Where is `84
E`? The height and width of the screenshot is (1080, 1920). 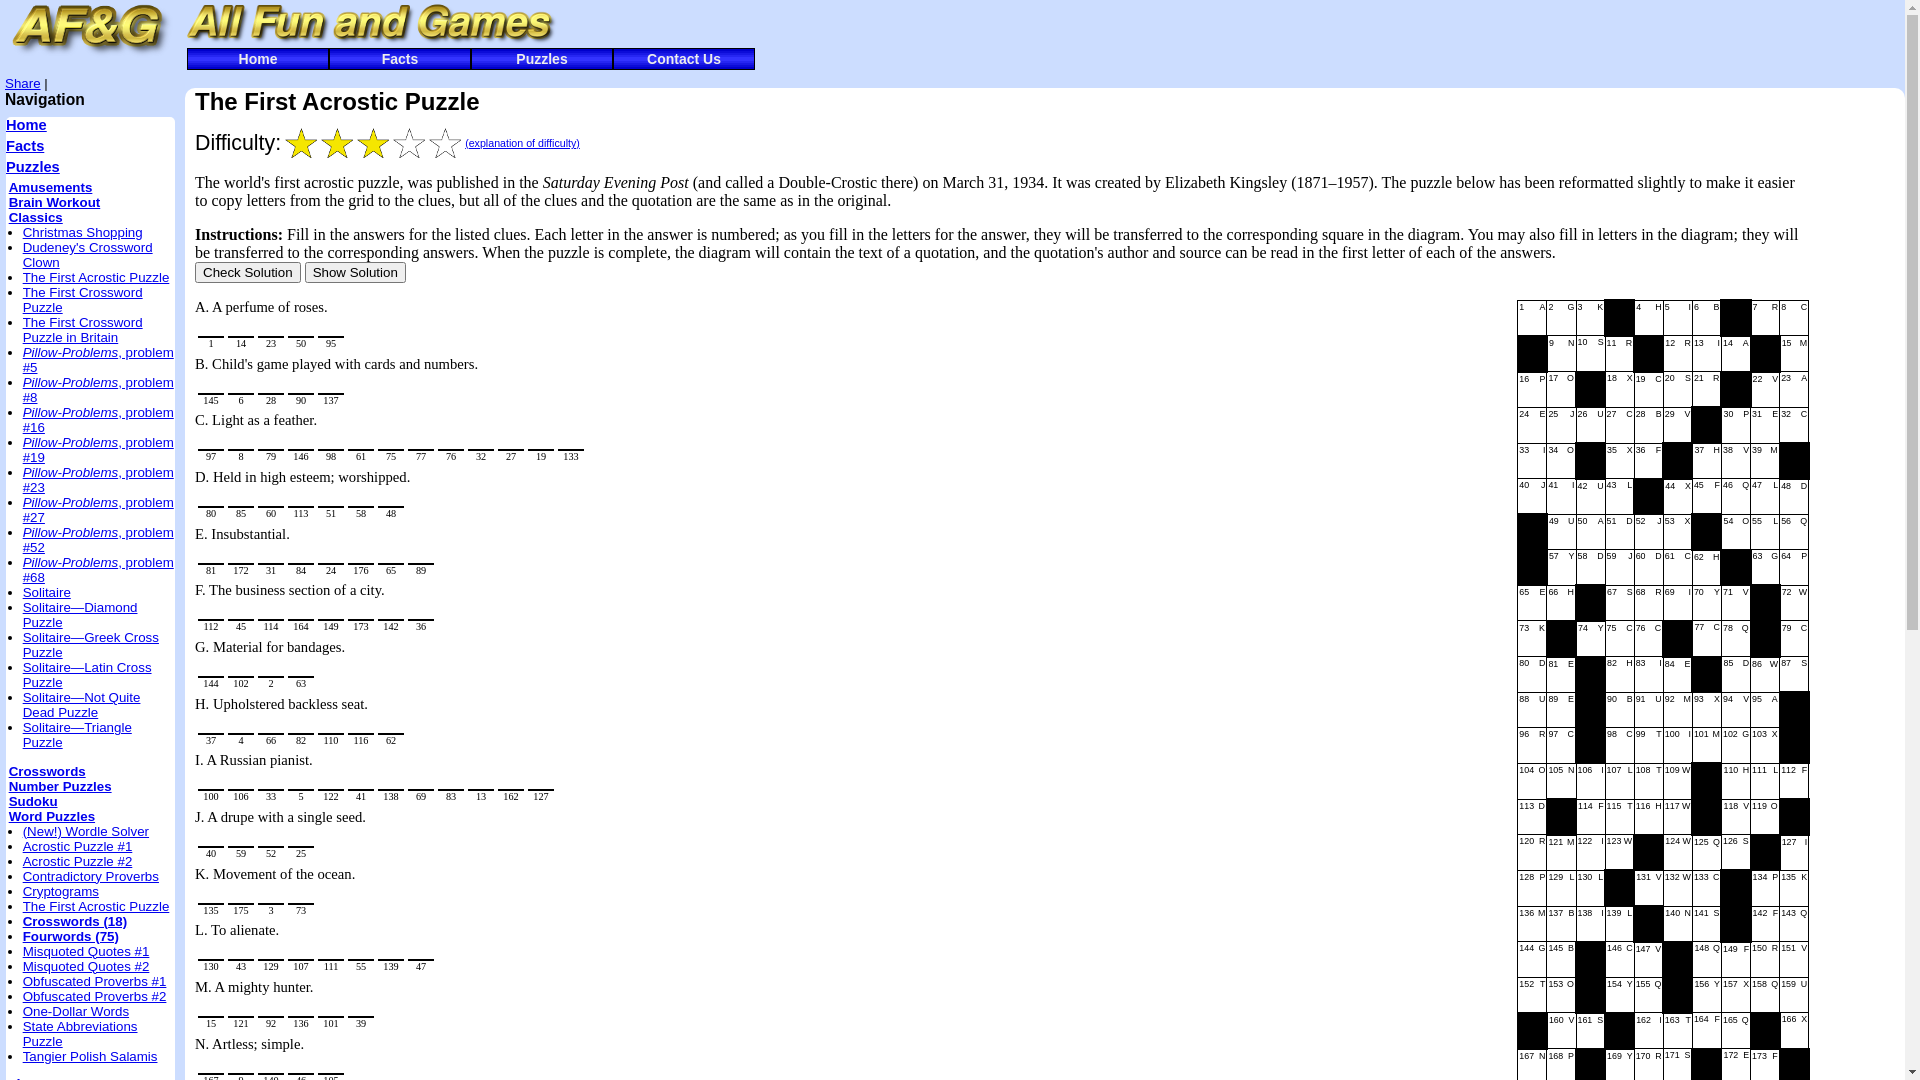 84
E is located at coordinates (1678, 674).